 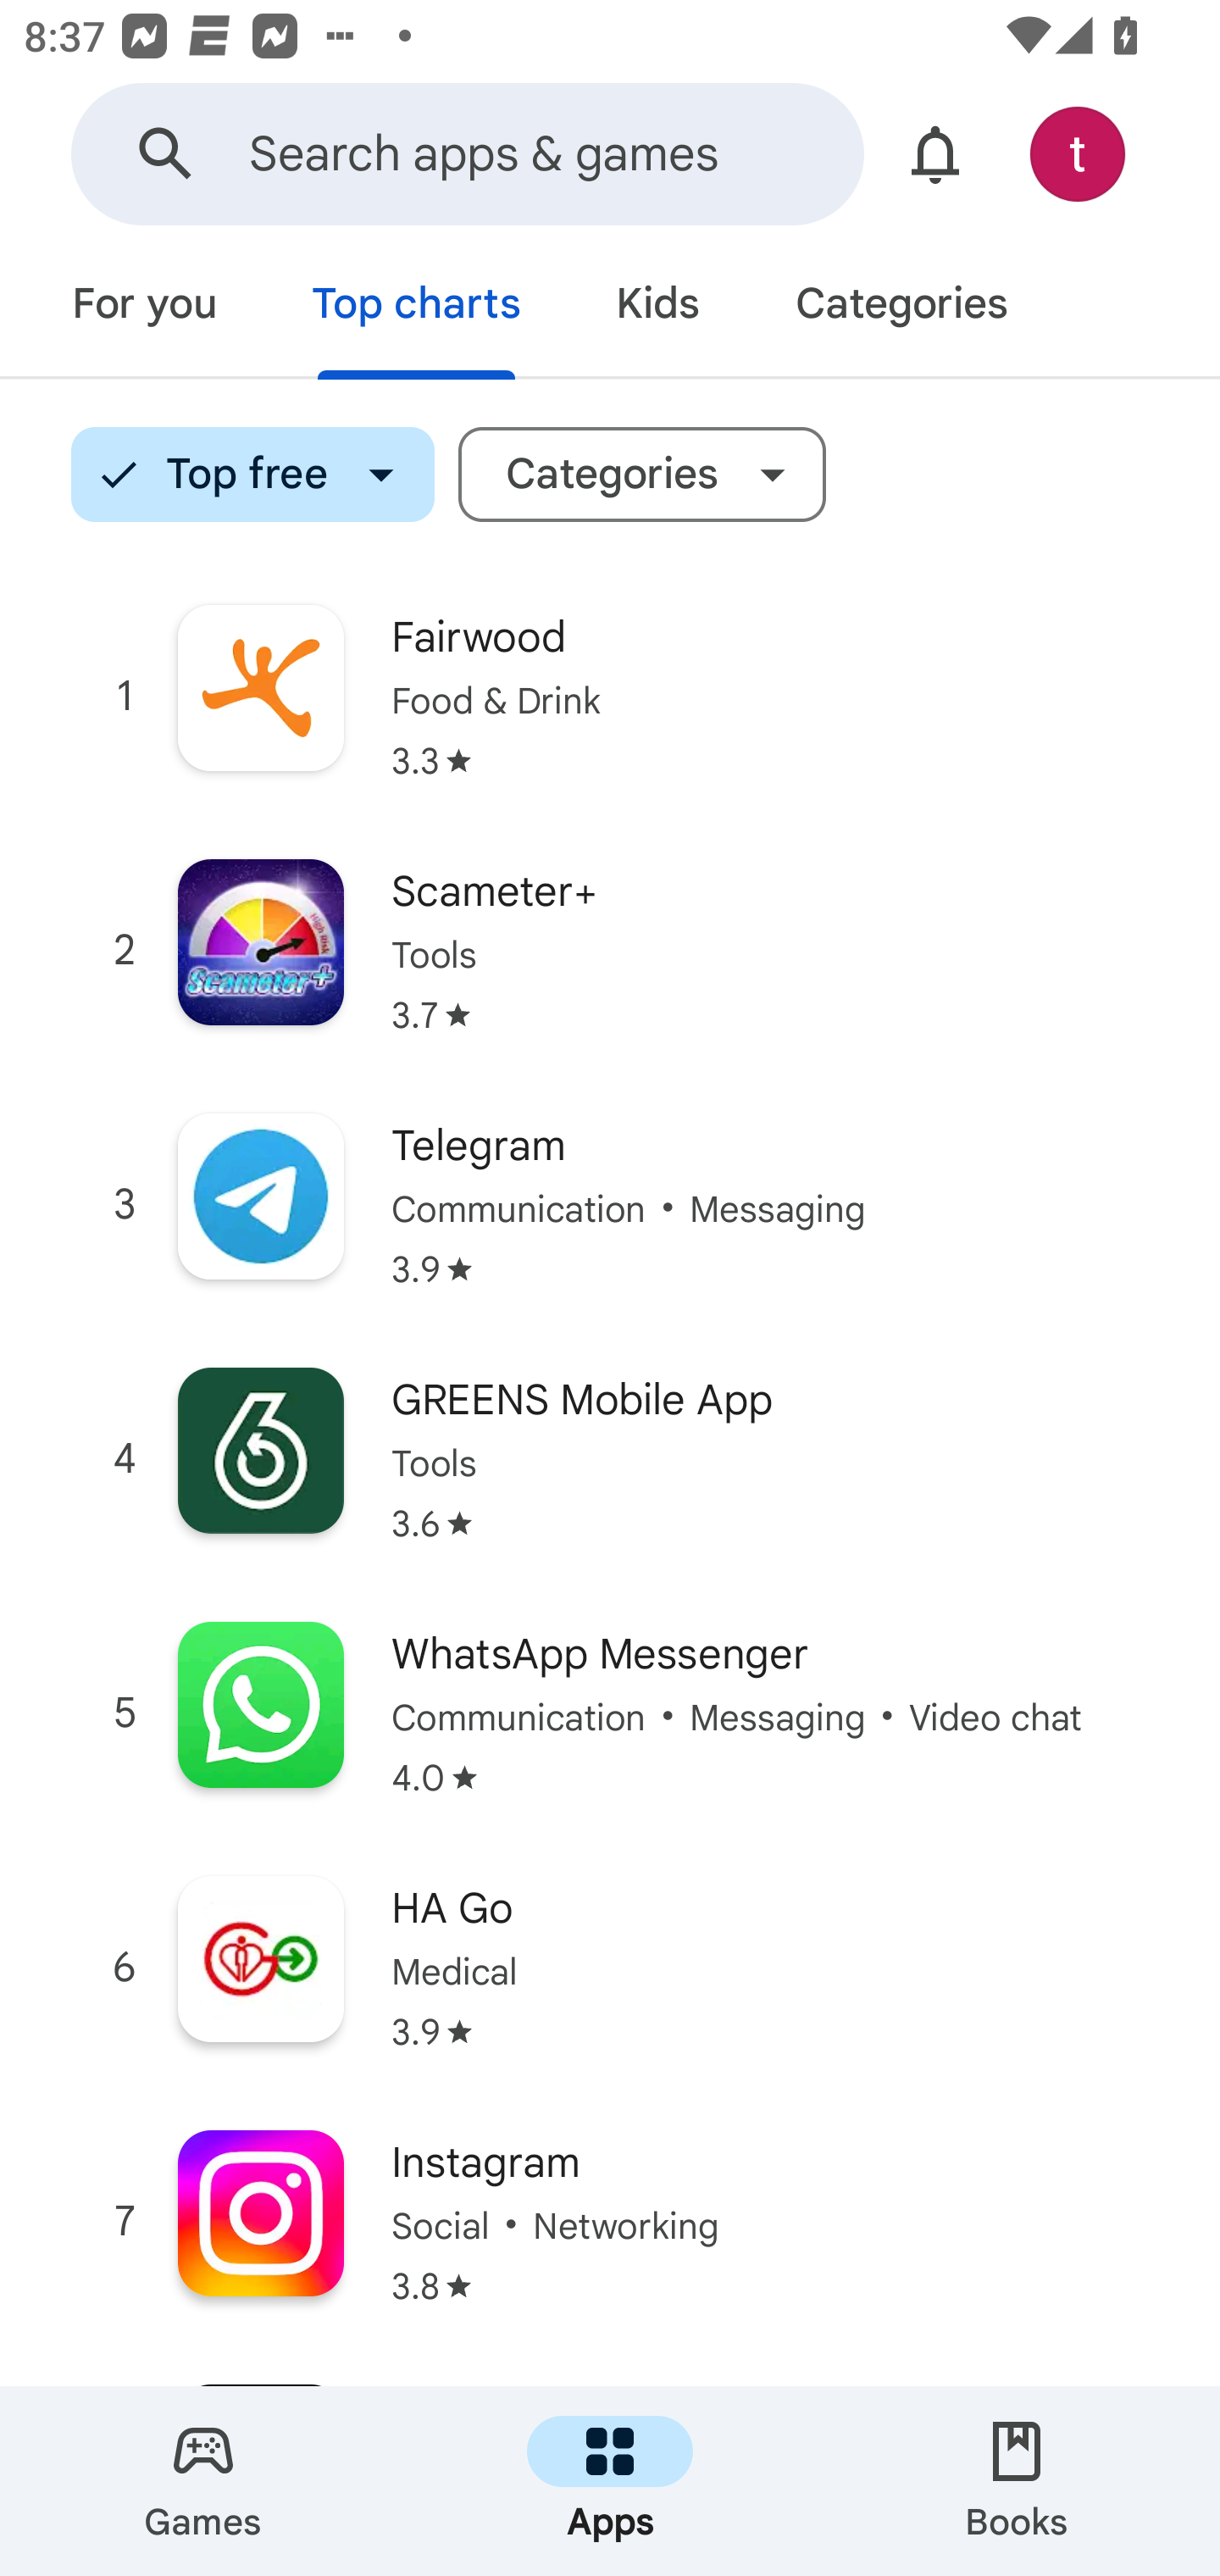 I want to click on Search Google Play Search apps & games, so click(x=467, y=154).